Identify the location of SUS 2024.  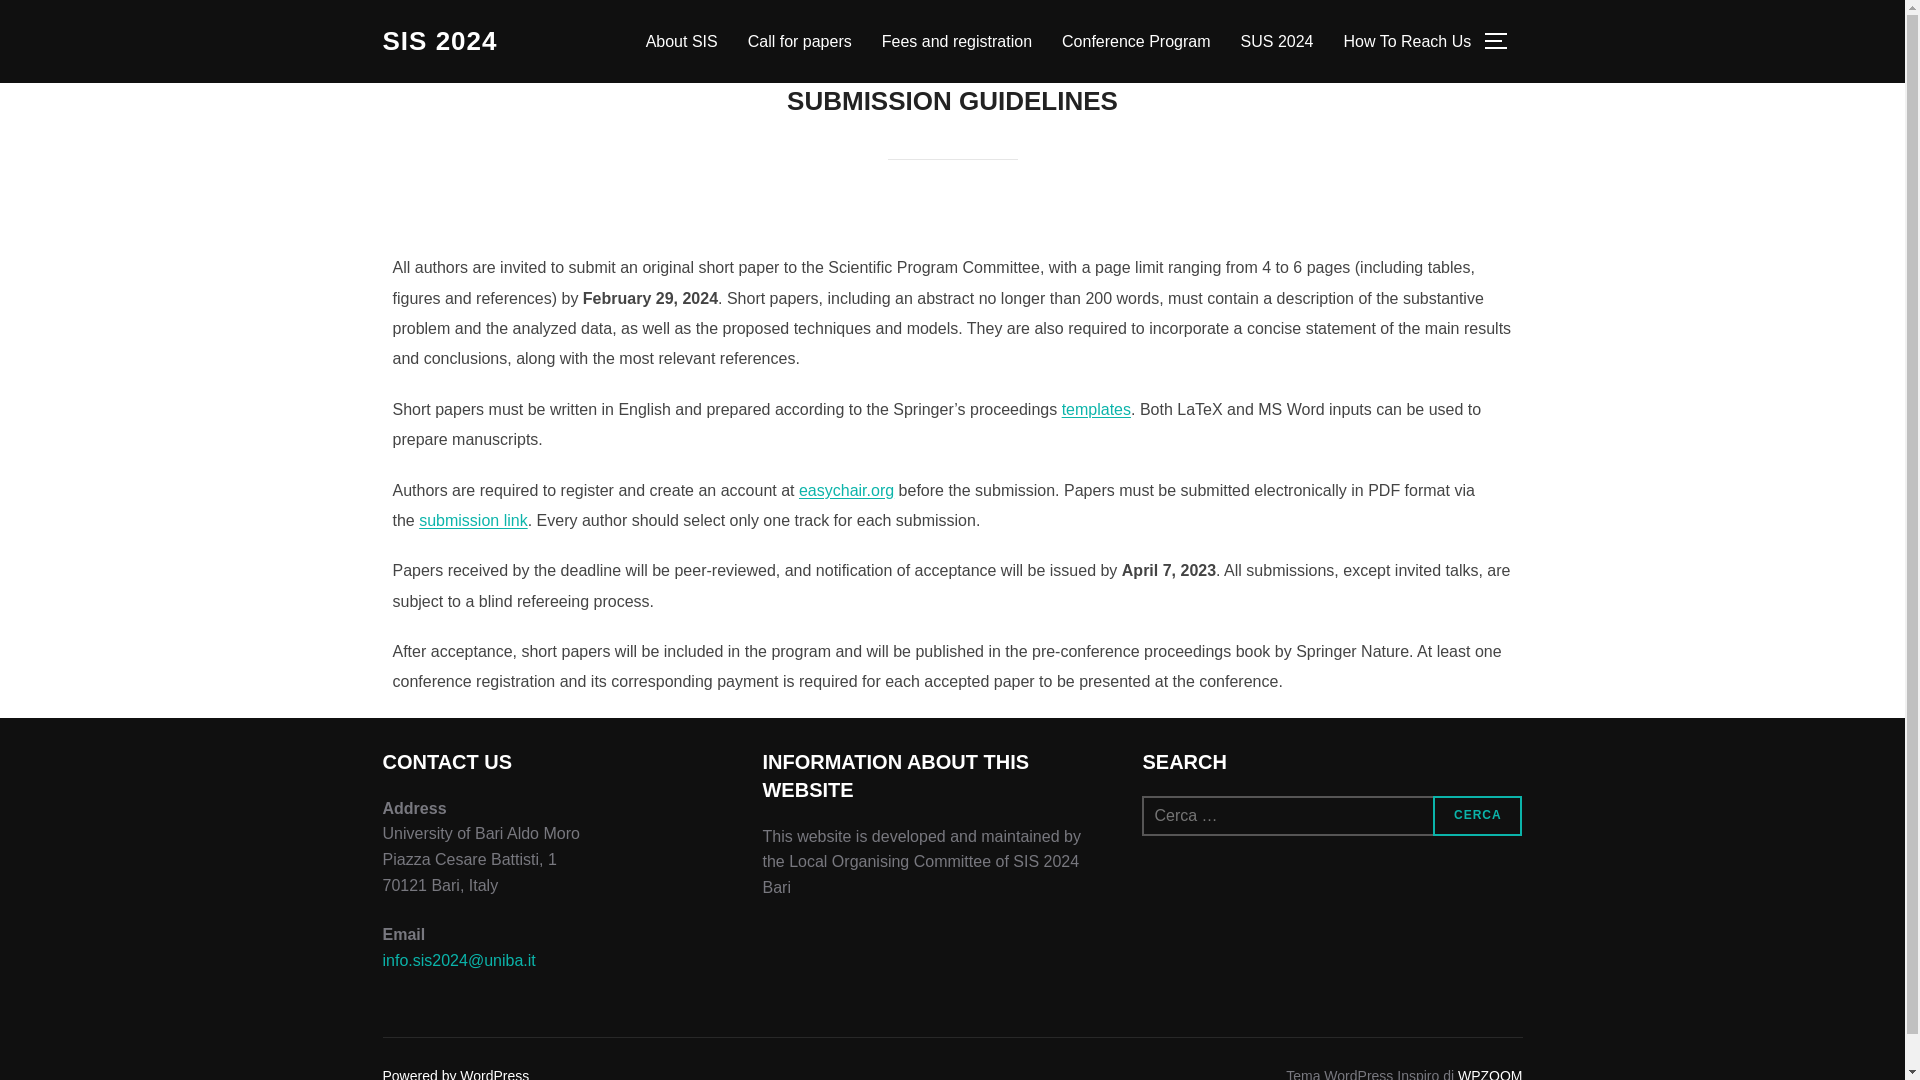
(1276, 40).